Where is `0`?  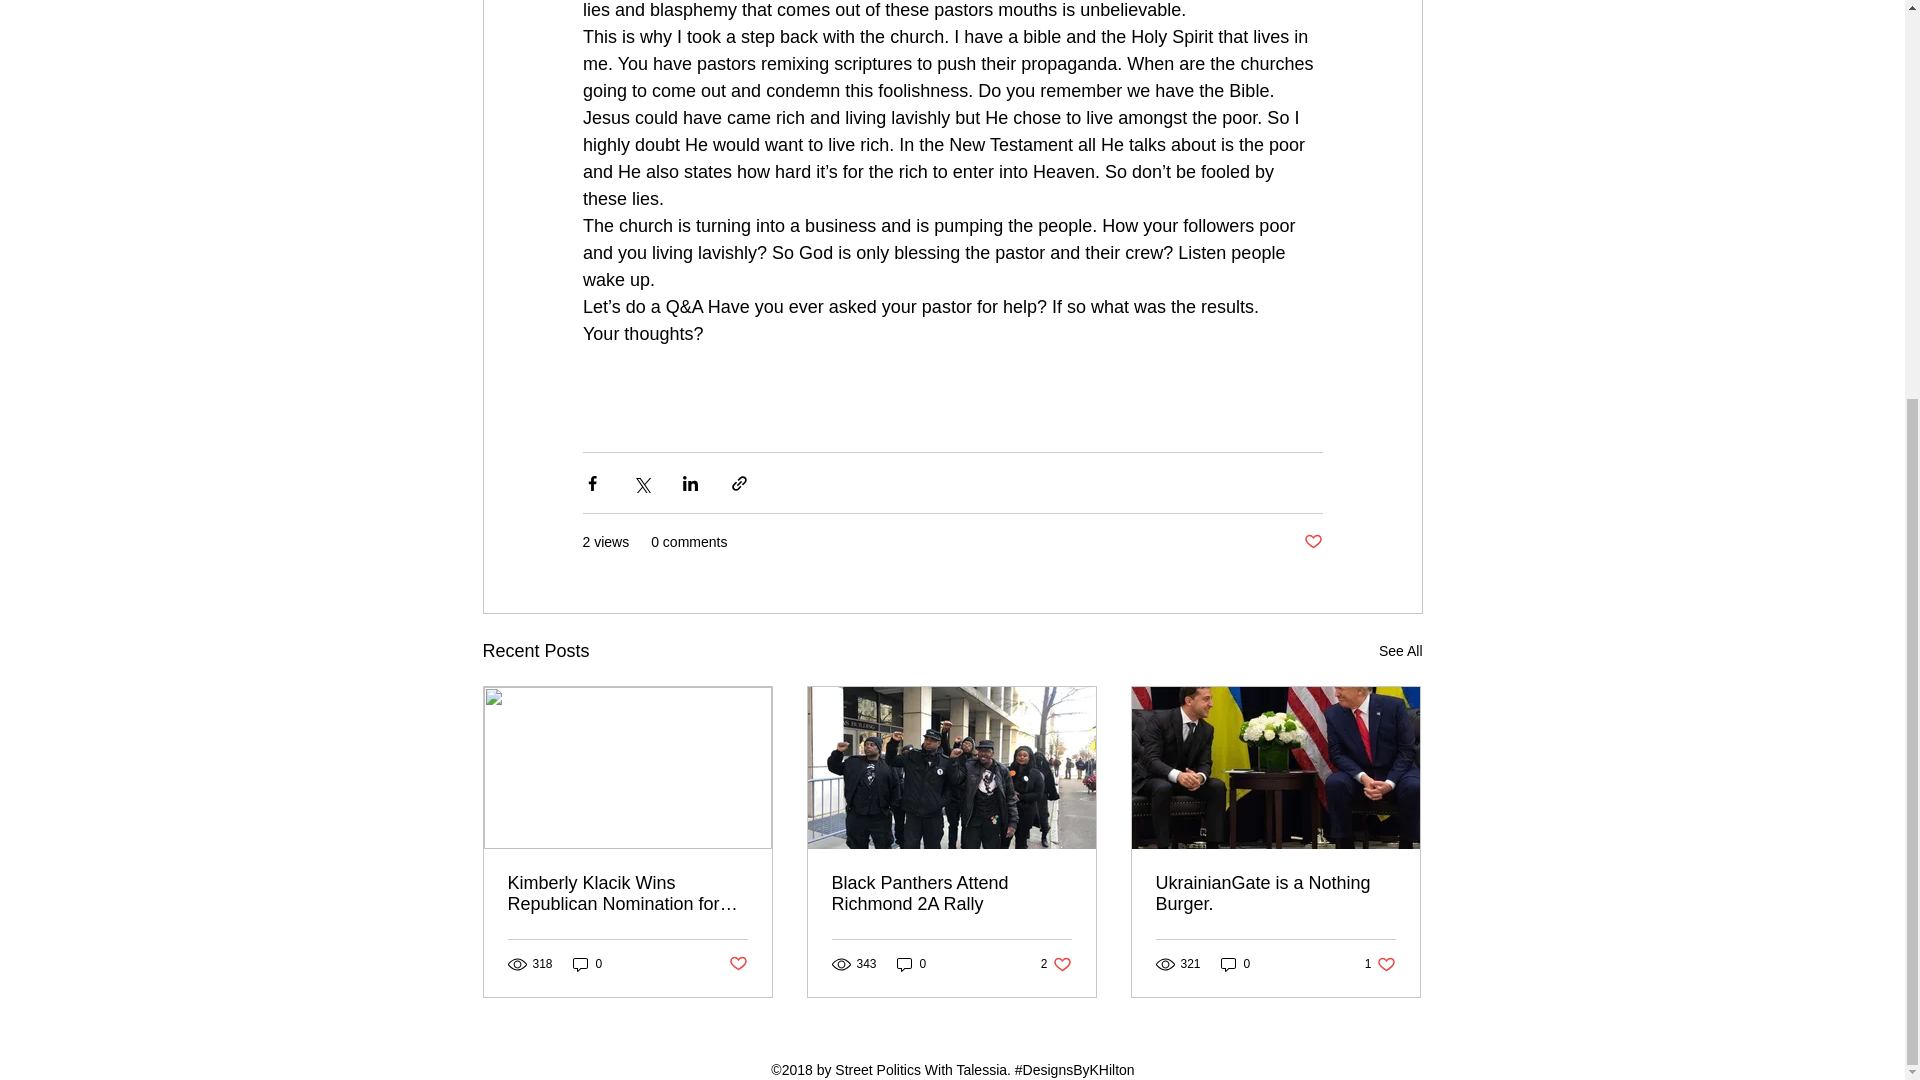 0 is located at coordinates (1056, 964).